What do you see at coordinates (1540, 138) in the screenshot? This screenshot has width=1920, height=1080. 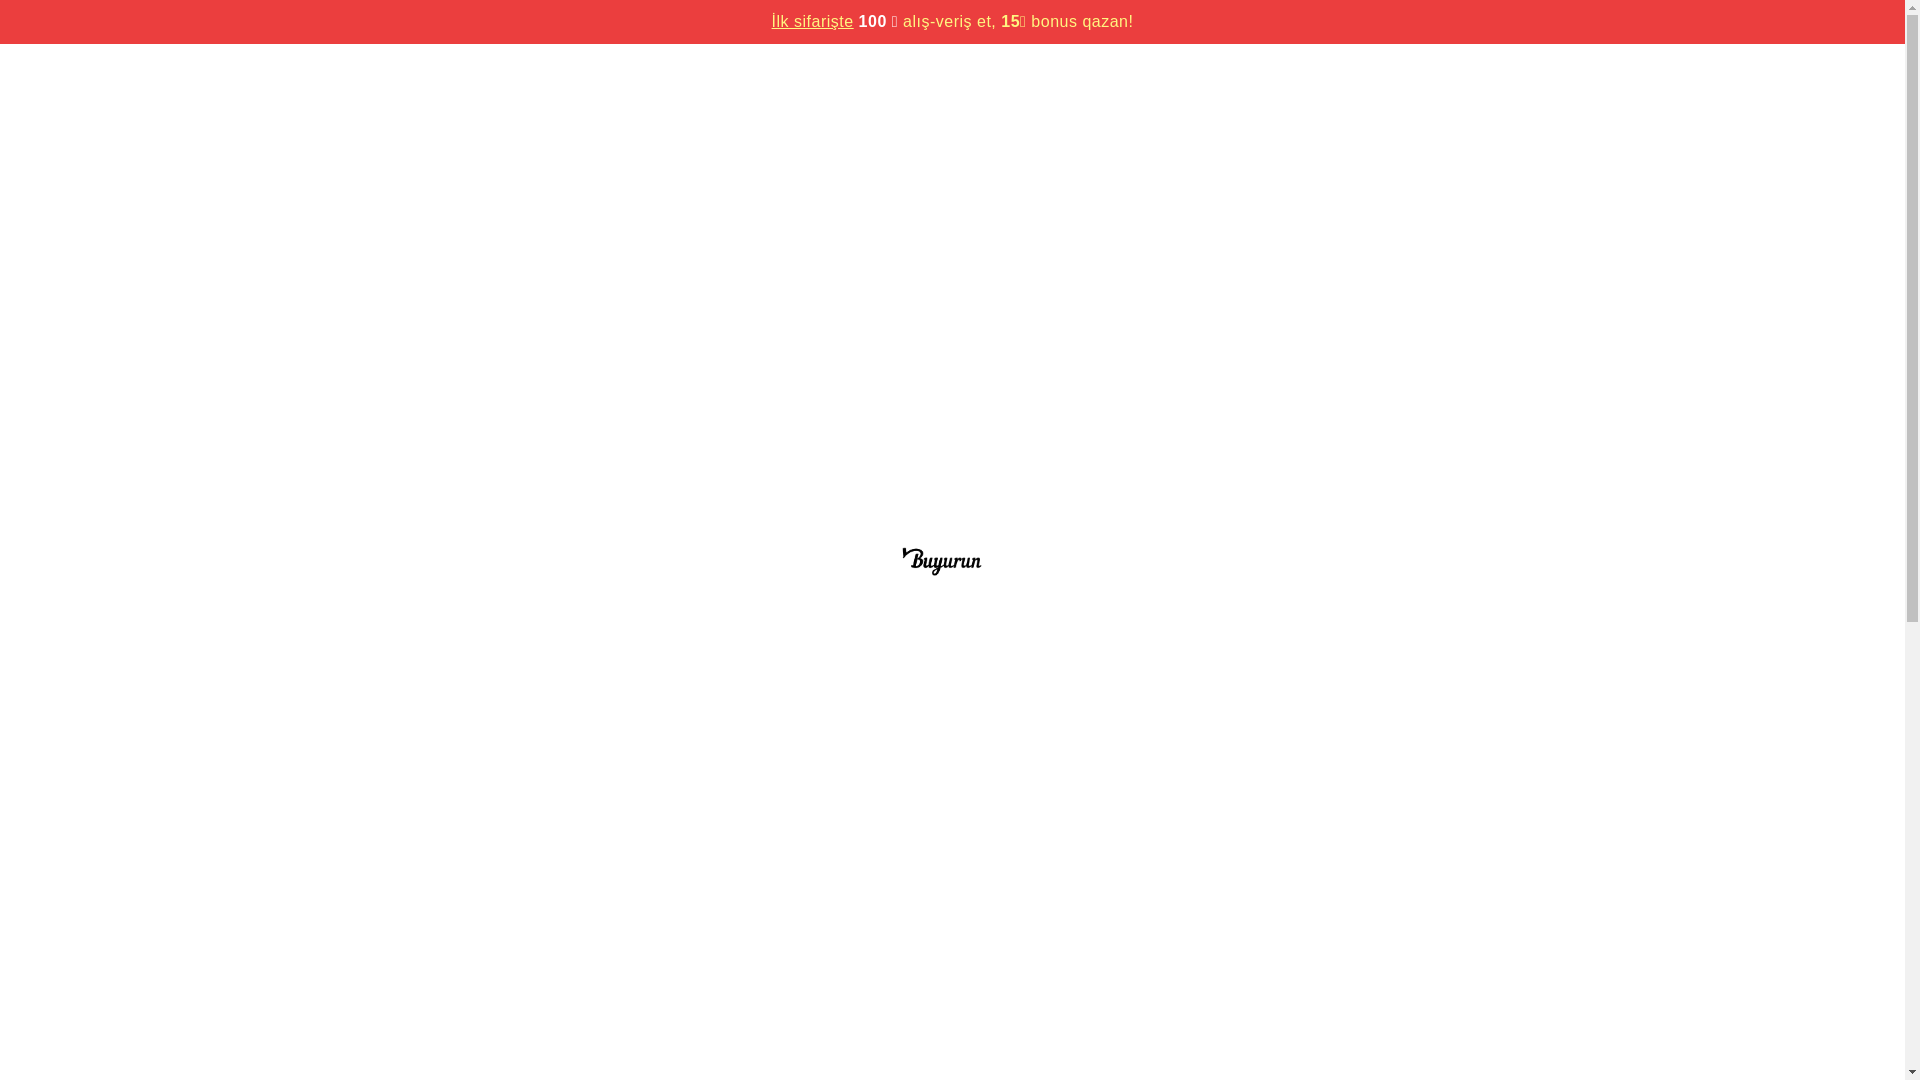 I see `0` at bounding box center [1540, 138].